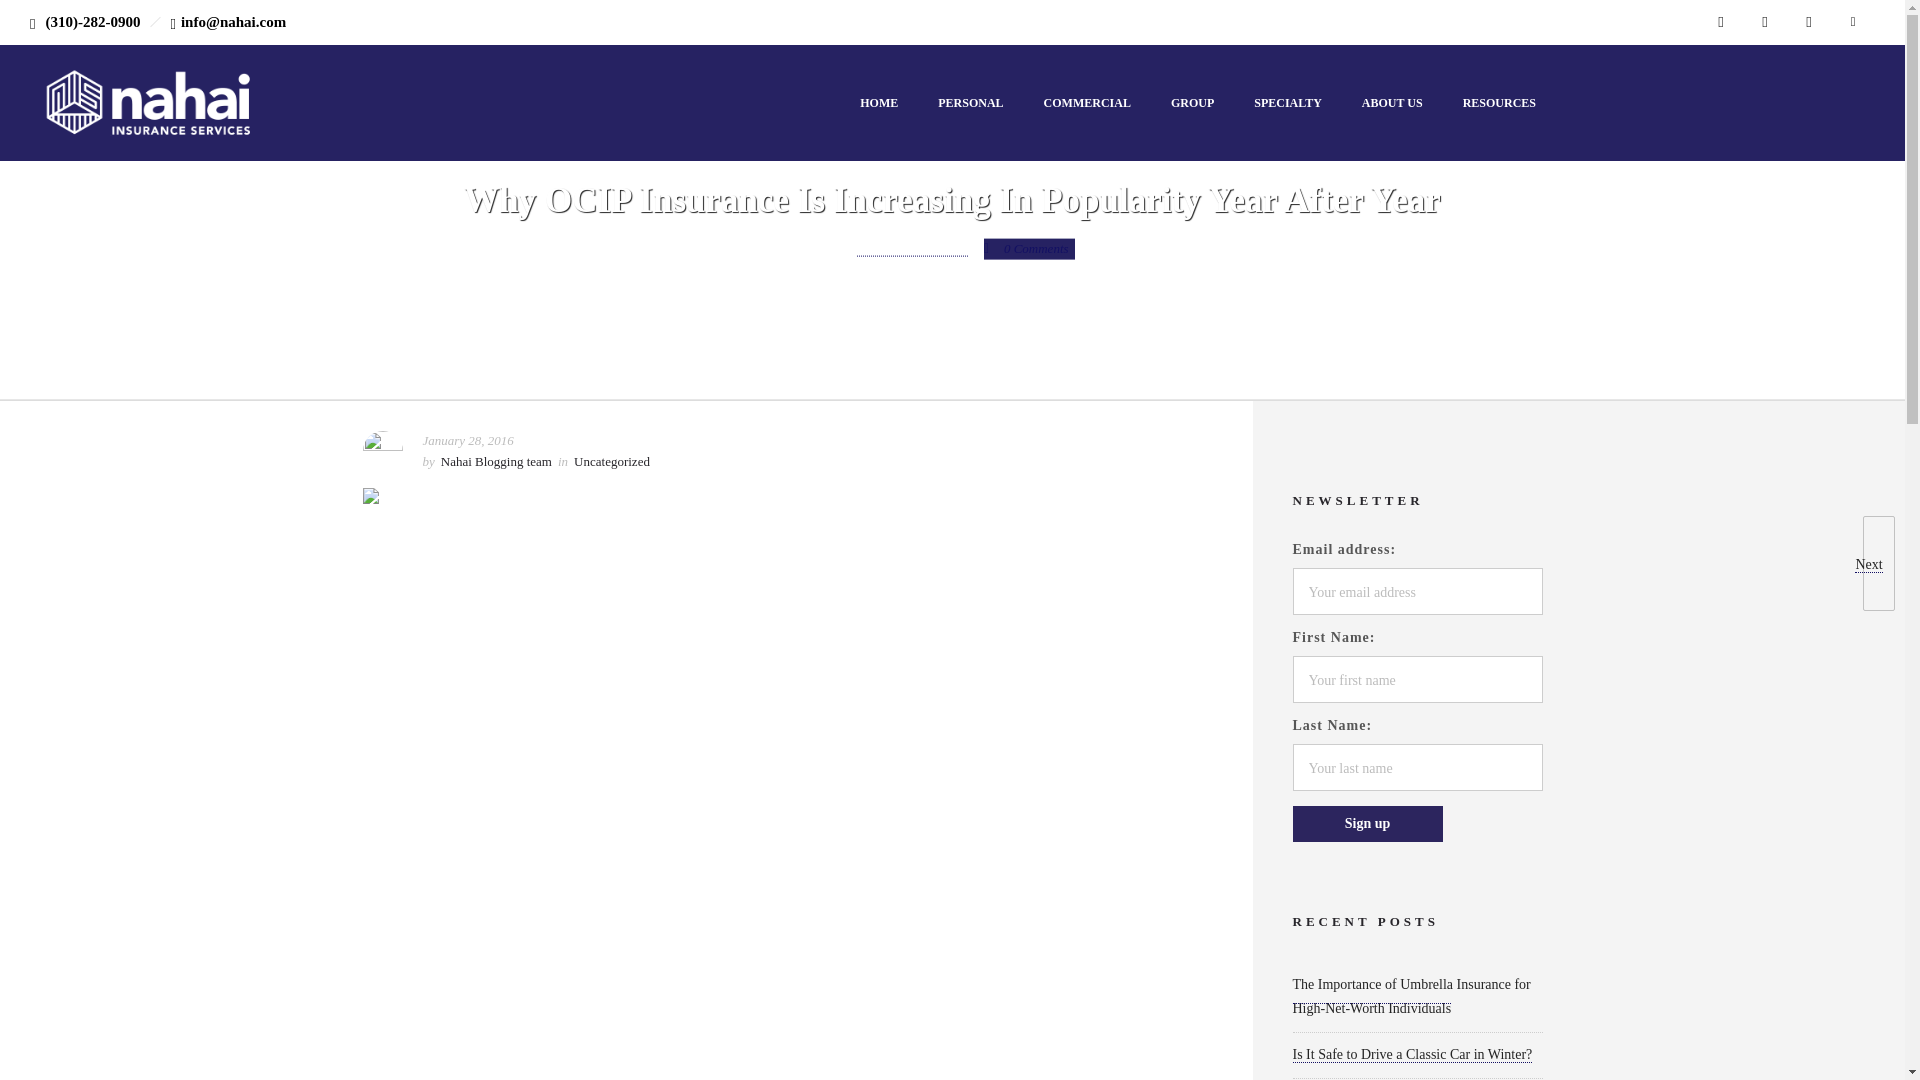  What do you see at coordinates (1366, 824) in the screenshot?
I see `Sign up` at bounding box center [1366, 824].